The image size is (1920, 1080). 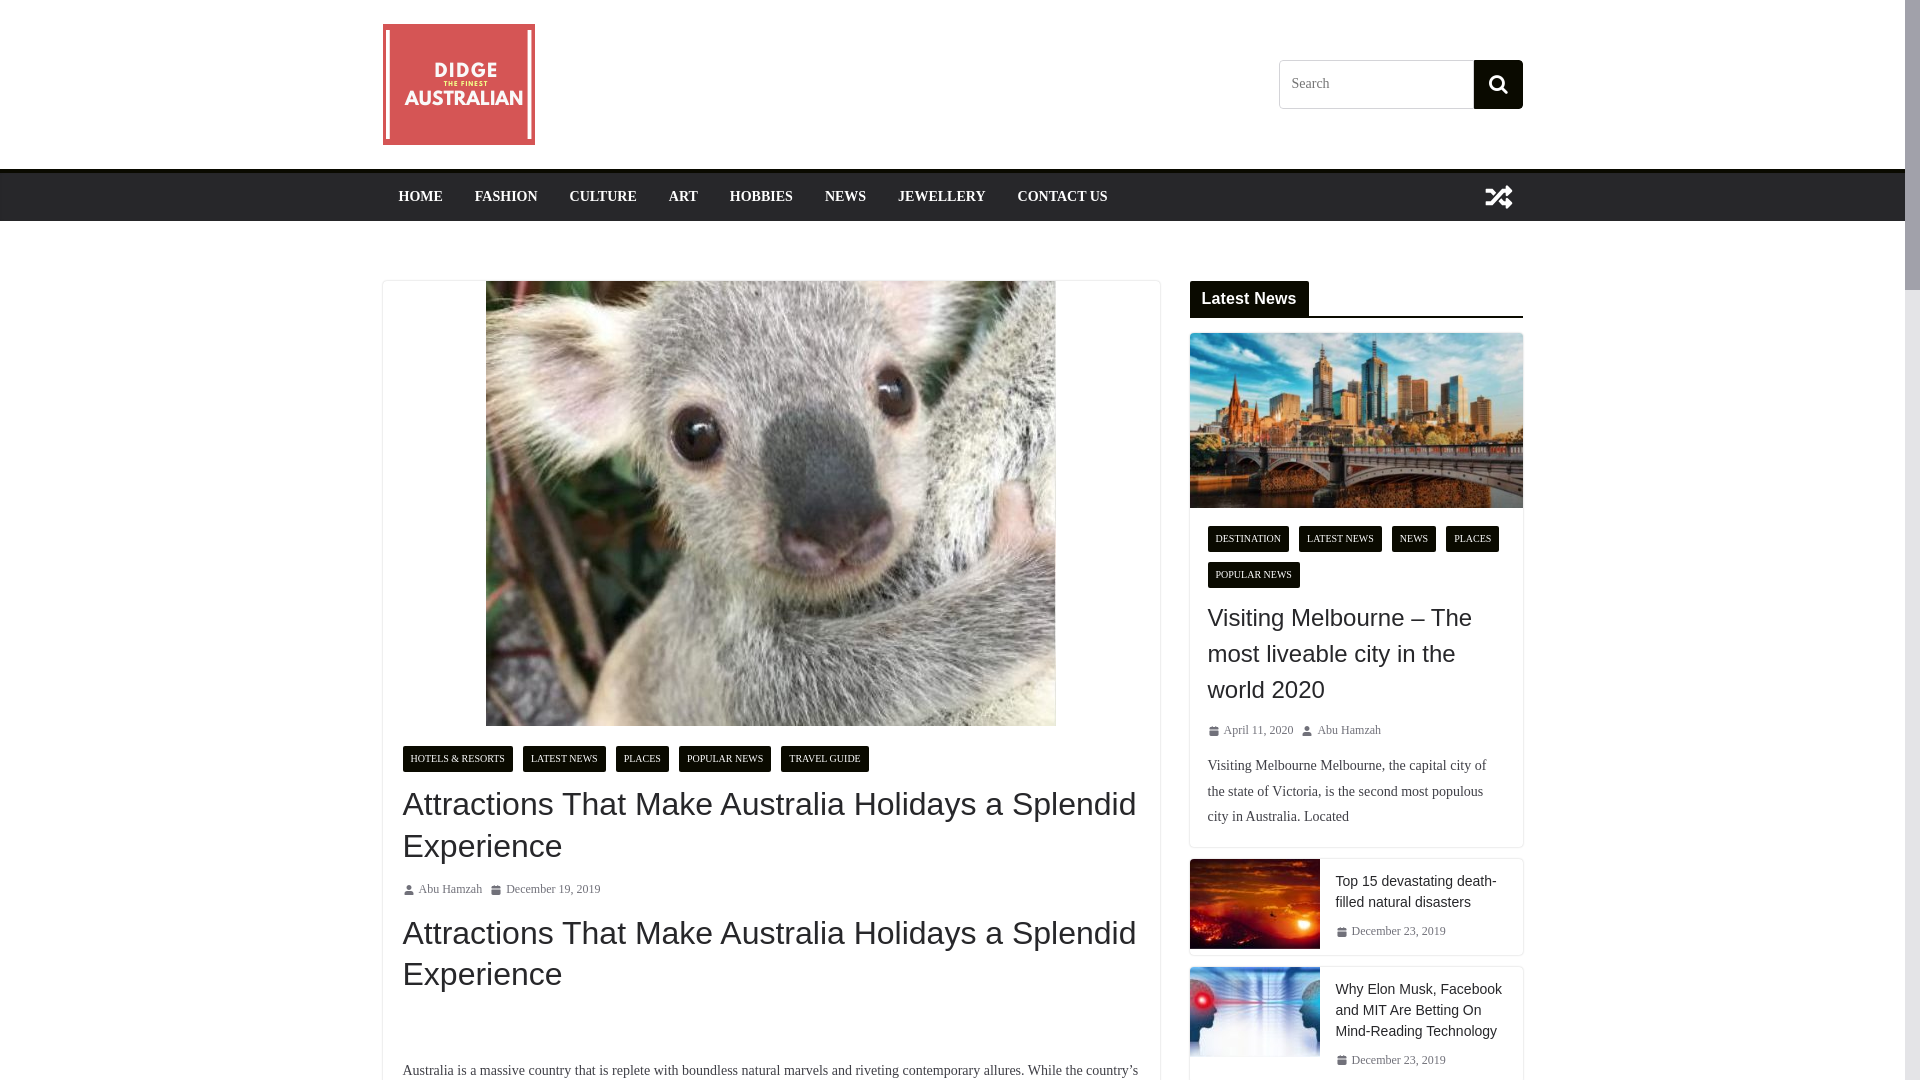 I want to click on Abu Hamzah, so click(x=1349, y=731).